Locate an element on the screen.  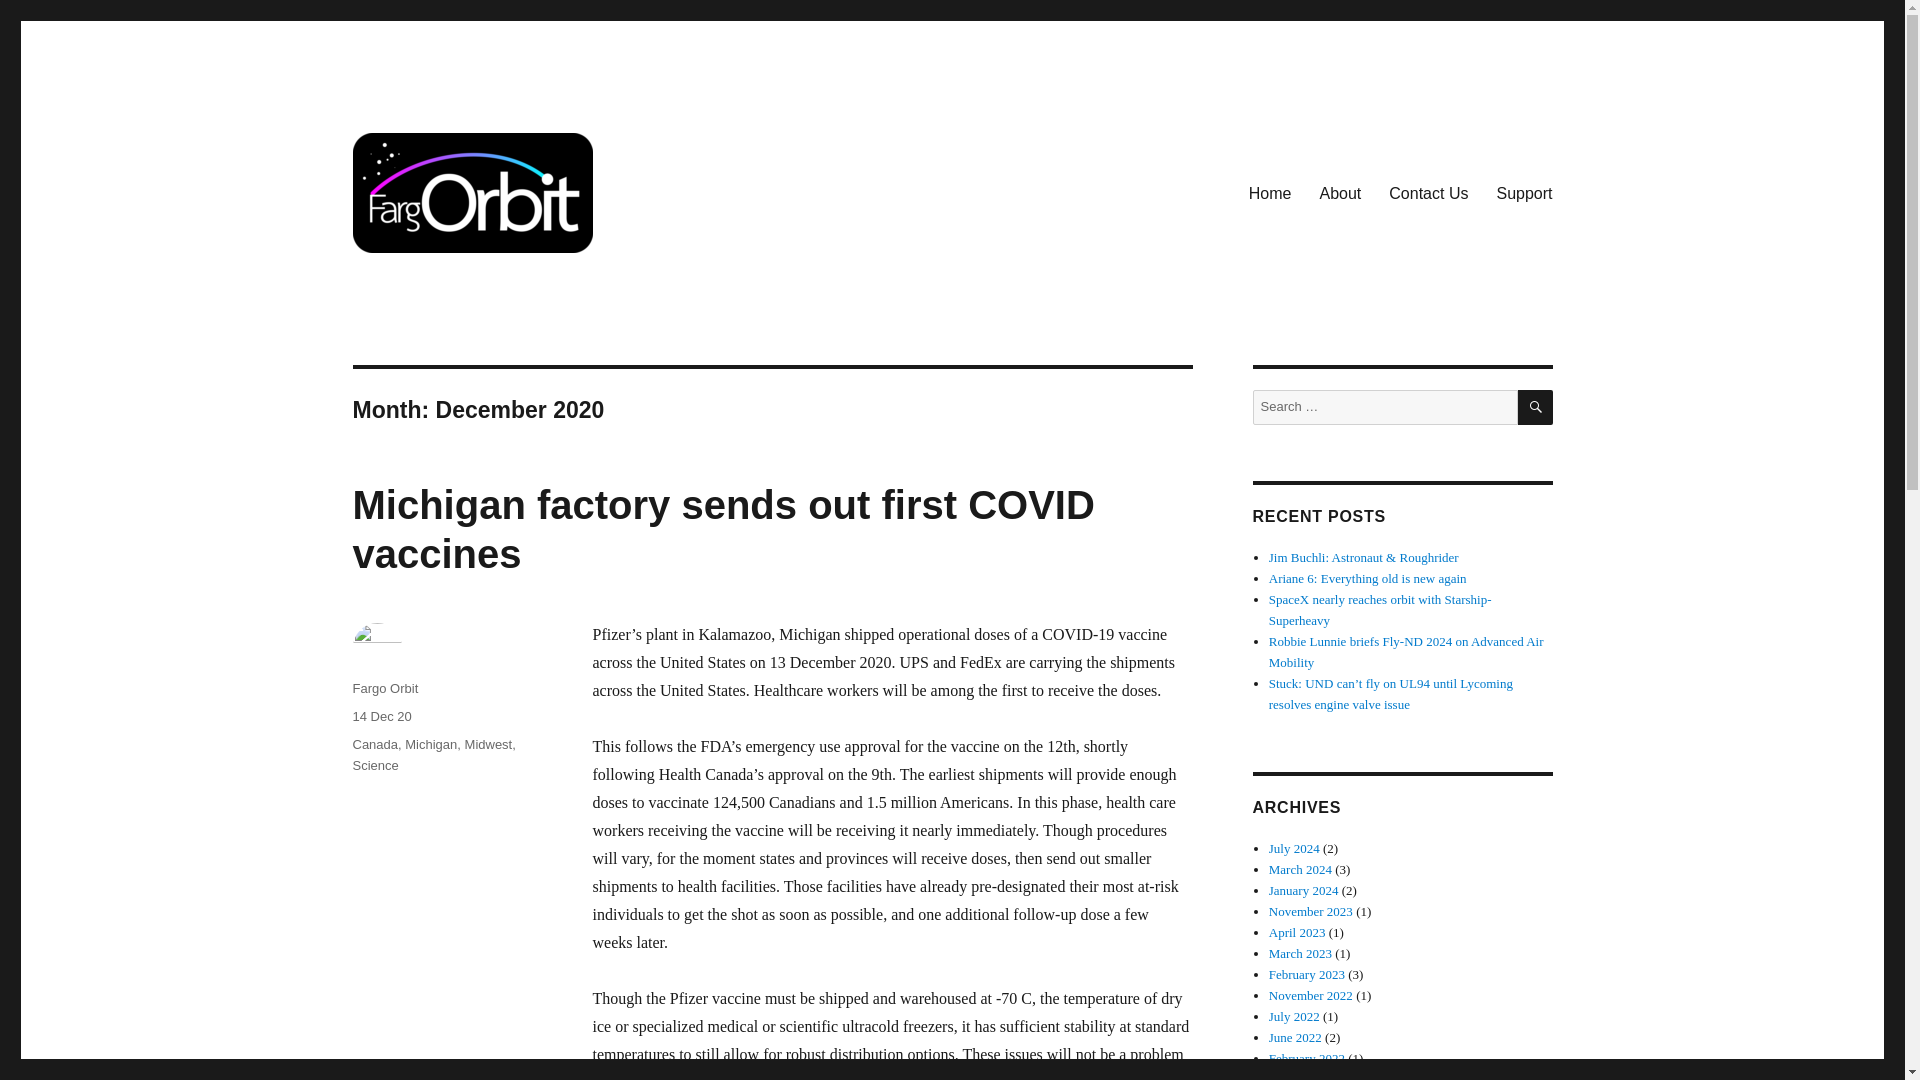
Canada is located at coordinates (374, 744).